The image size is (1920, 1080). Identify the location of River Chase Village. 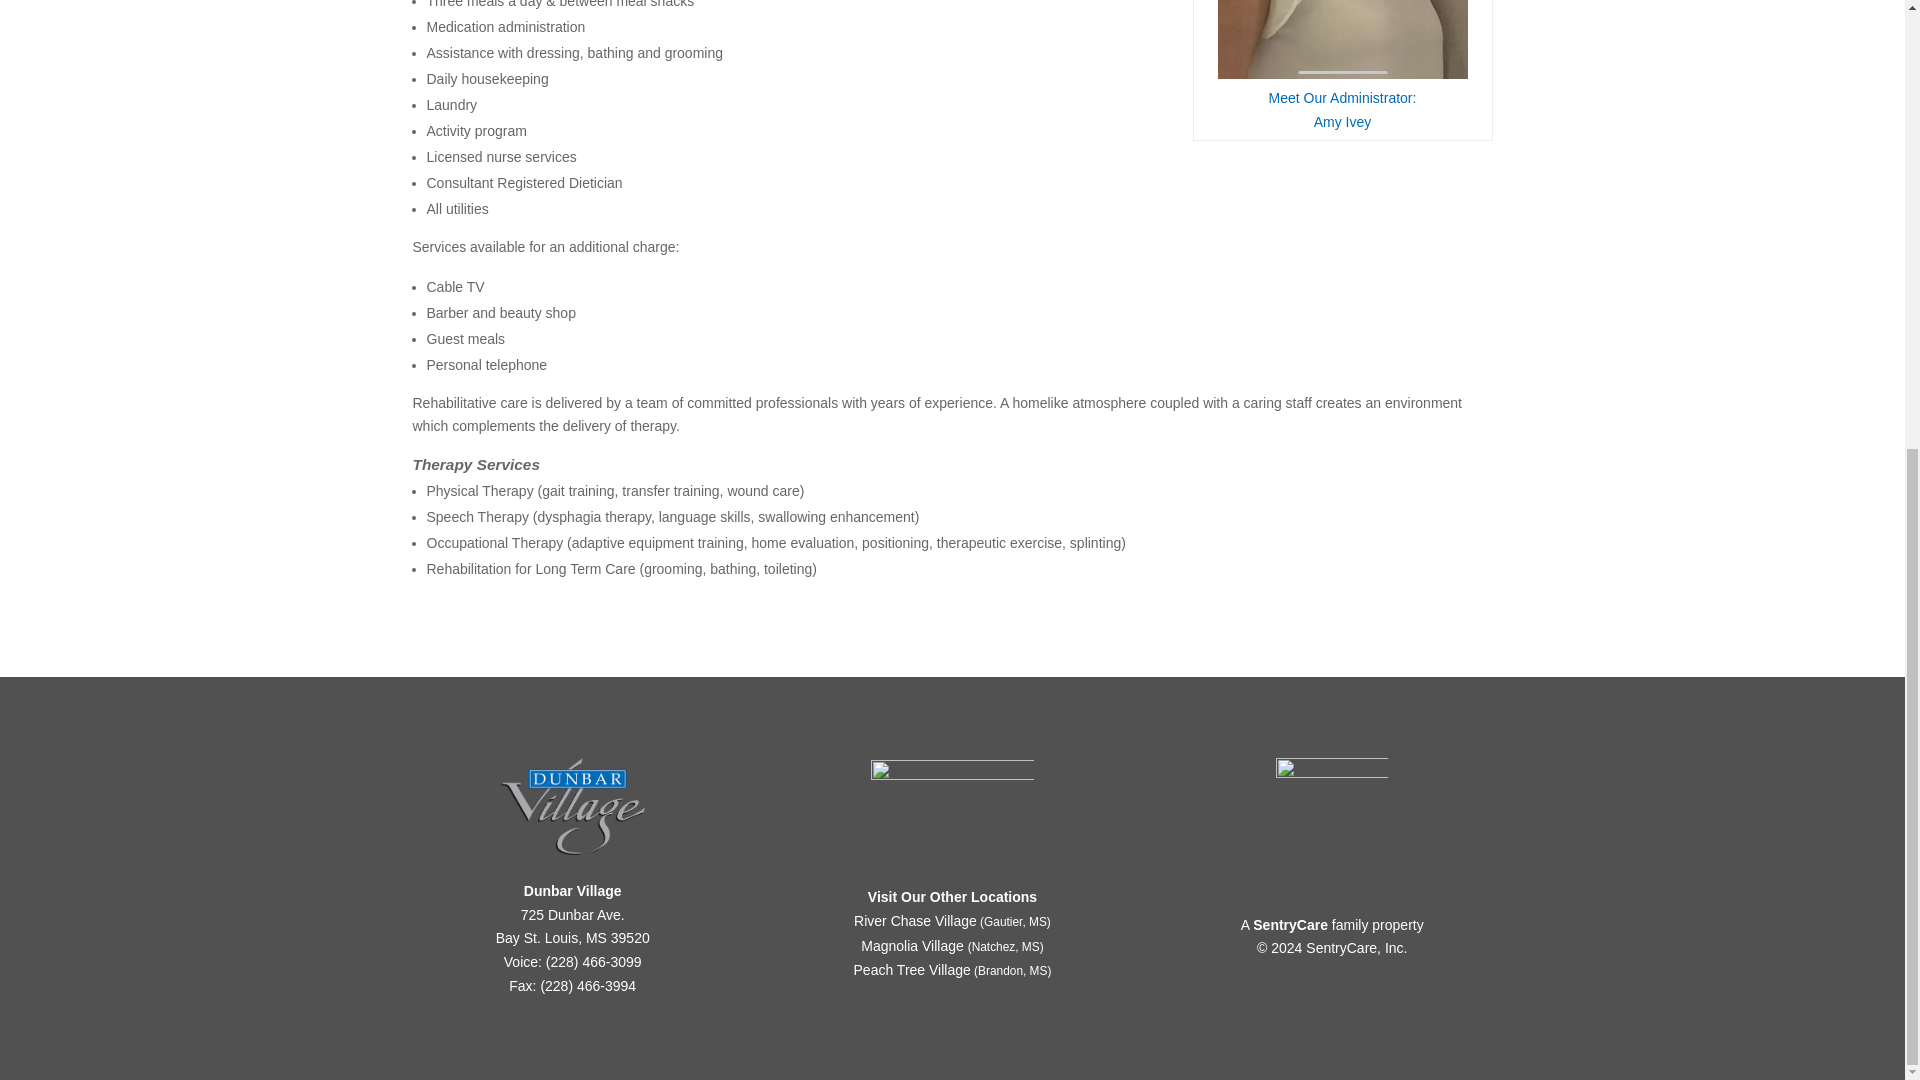
(912, 946).